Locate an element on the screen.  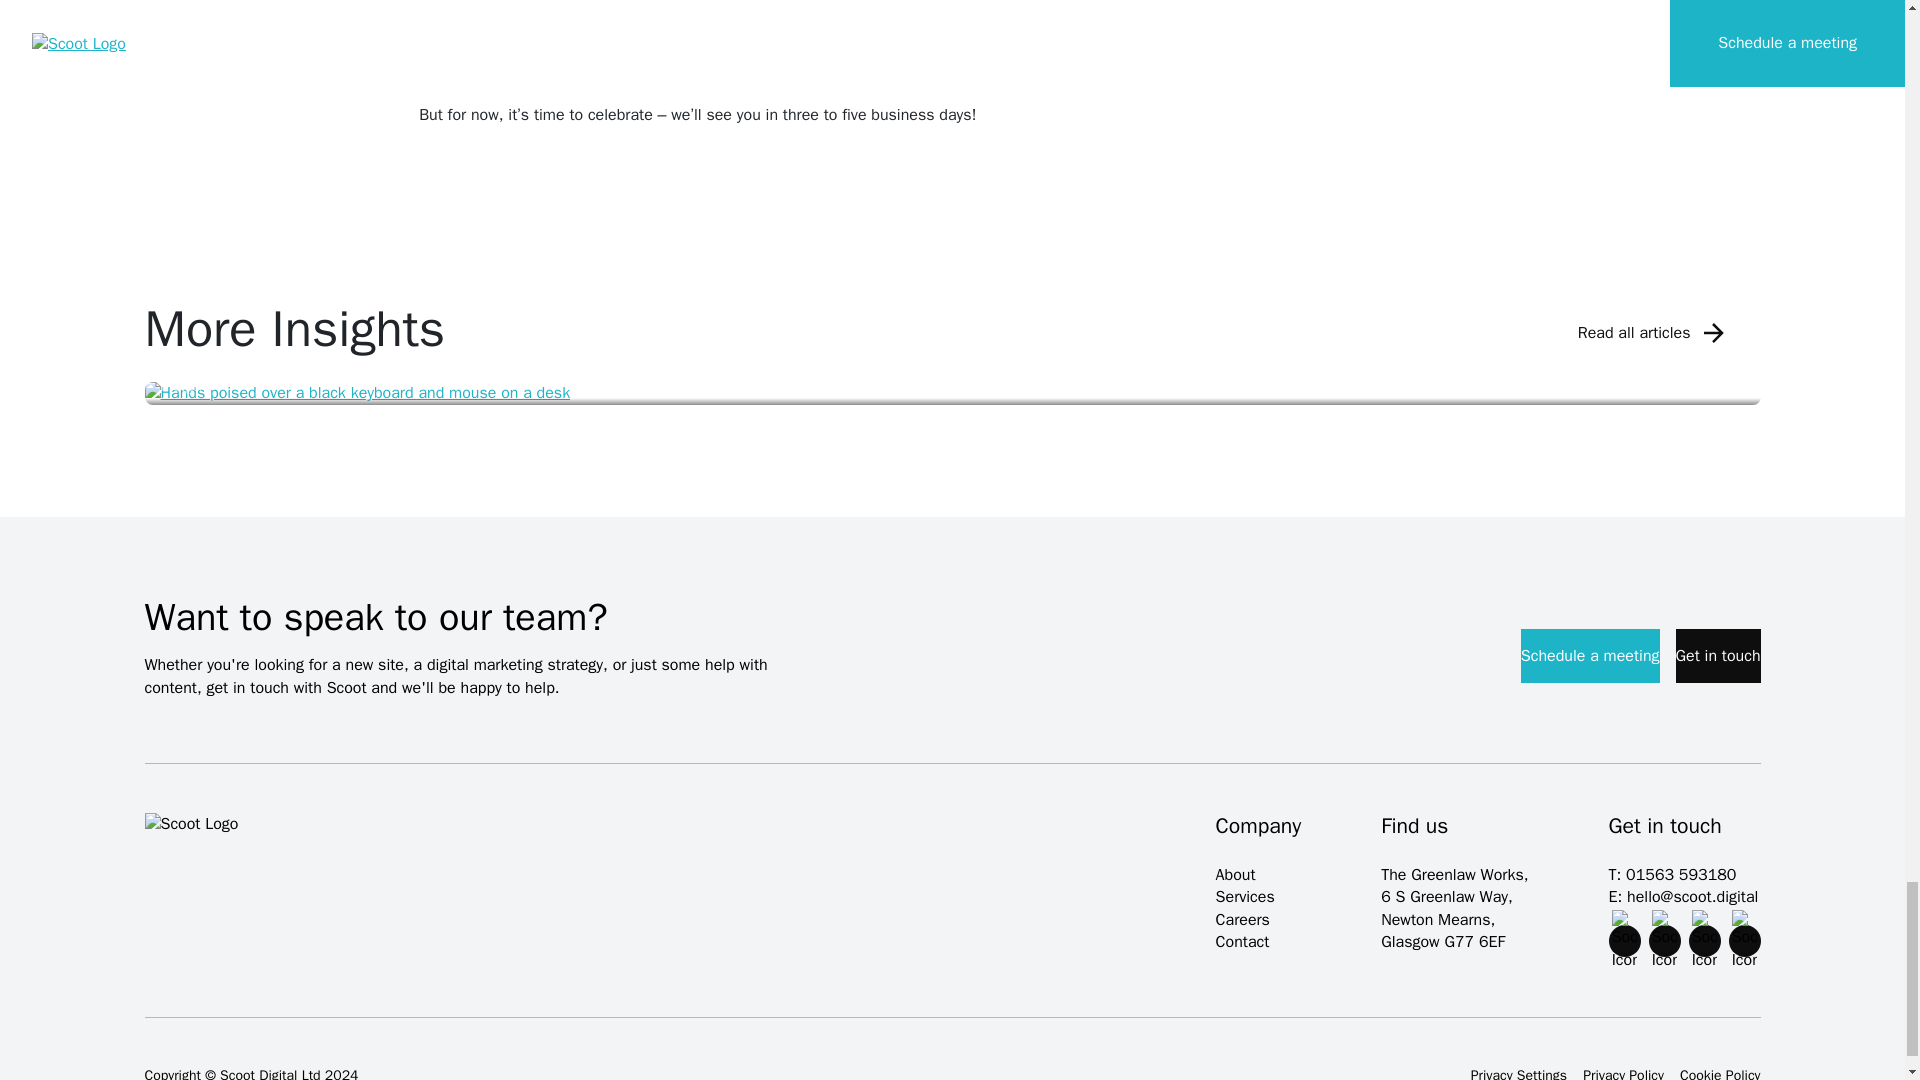
Insight is located at coordinates (952, 394).